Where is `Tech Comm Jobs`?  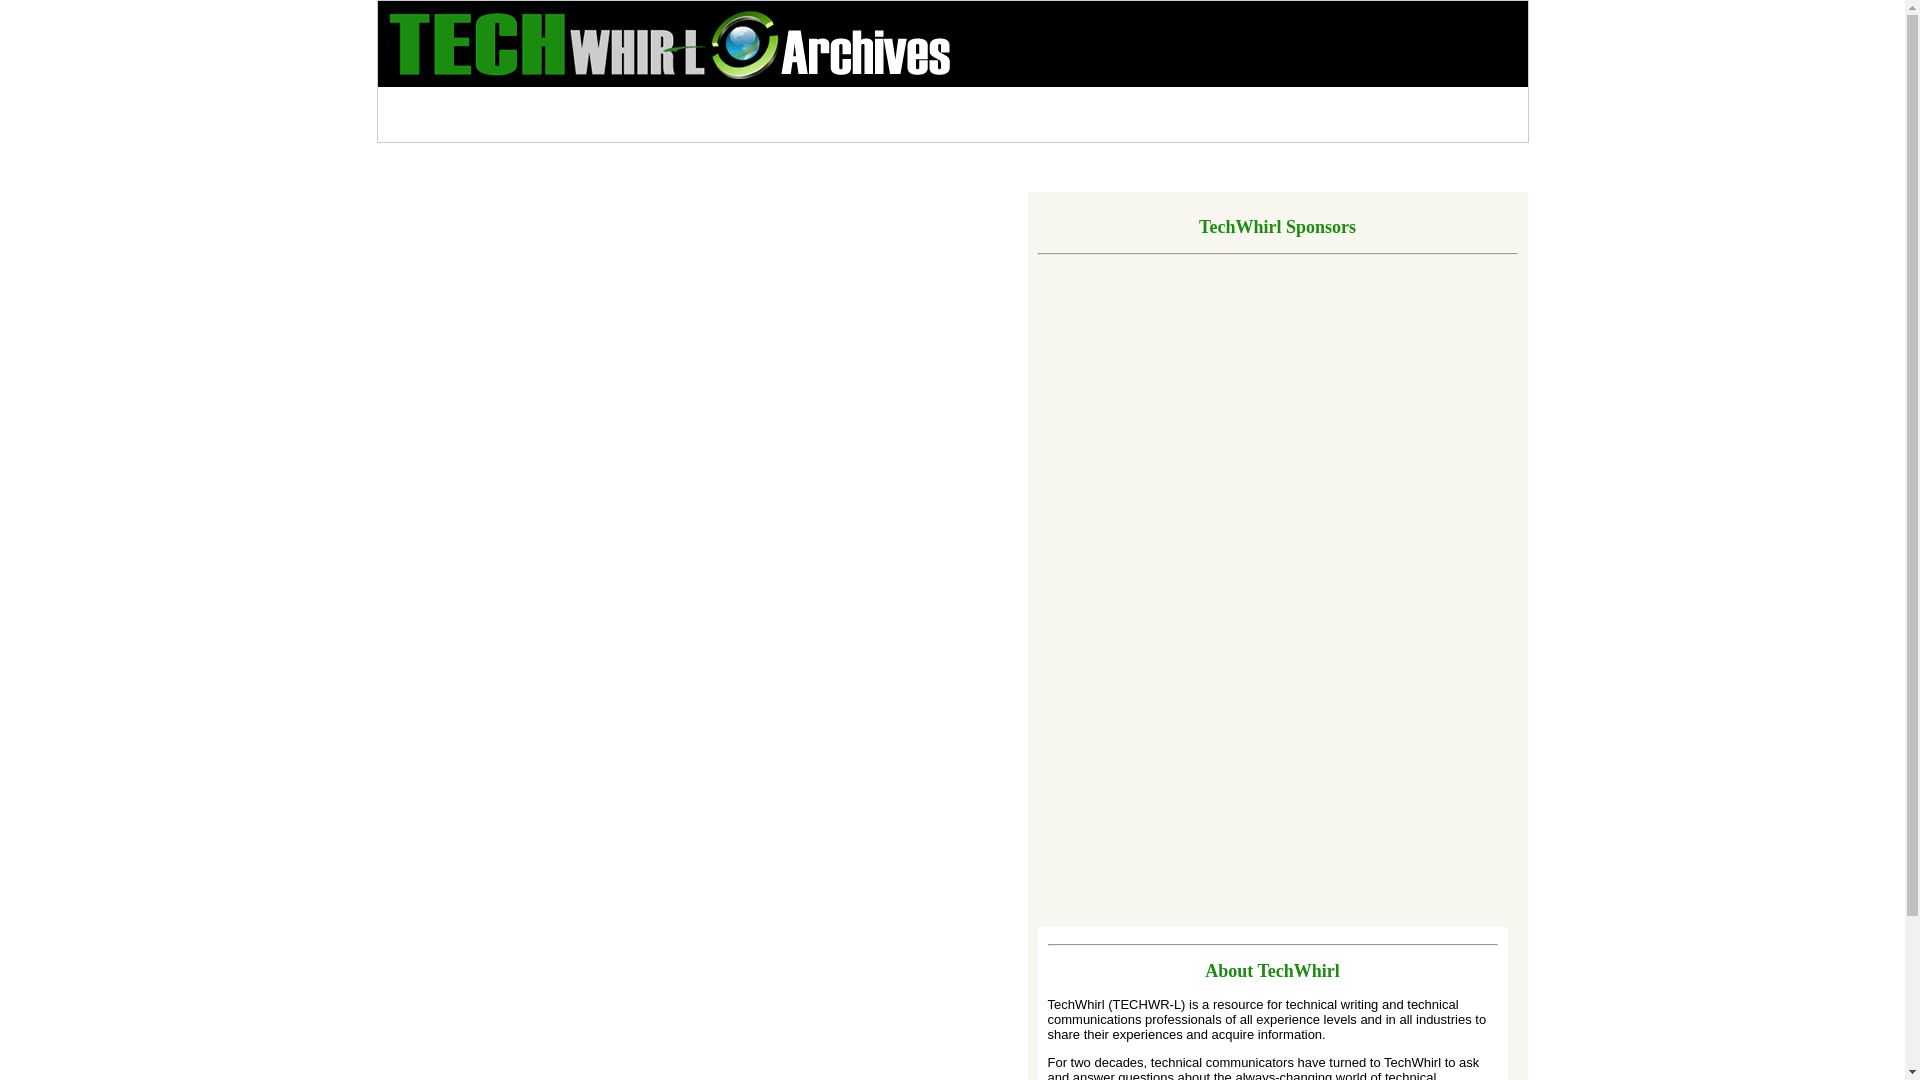
Tech Comm Jobs is located at coordinates (1248, 103).